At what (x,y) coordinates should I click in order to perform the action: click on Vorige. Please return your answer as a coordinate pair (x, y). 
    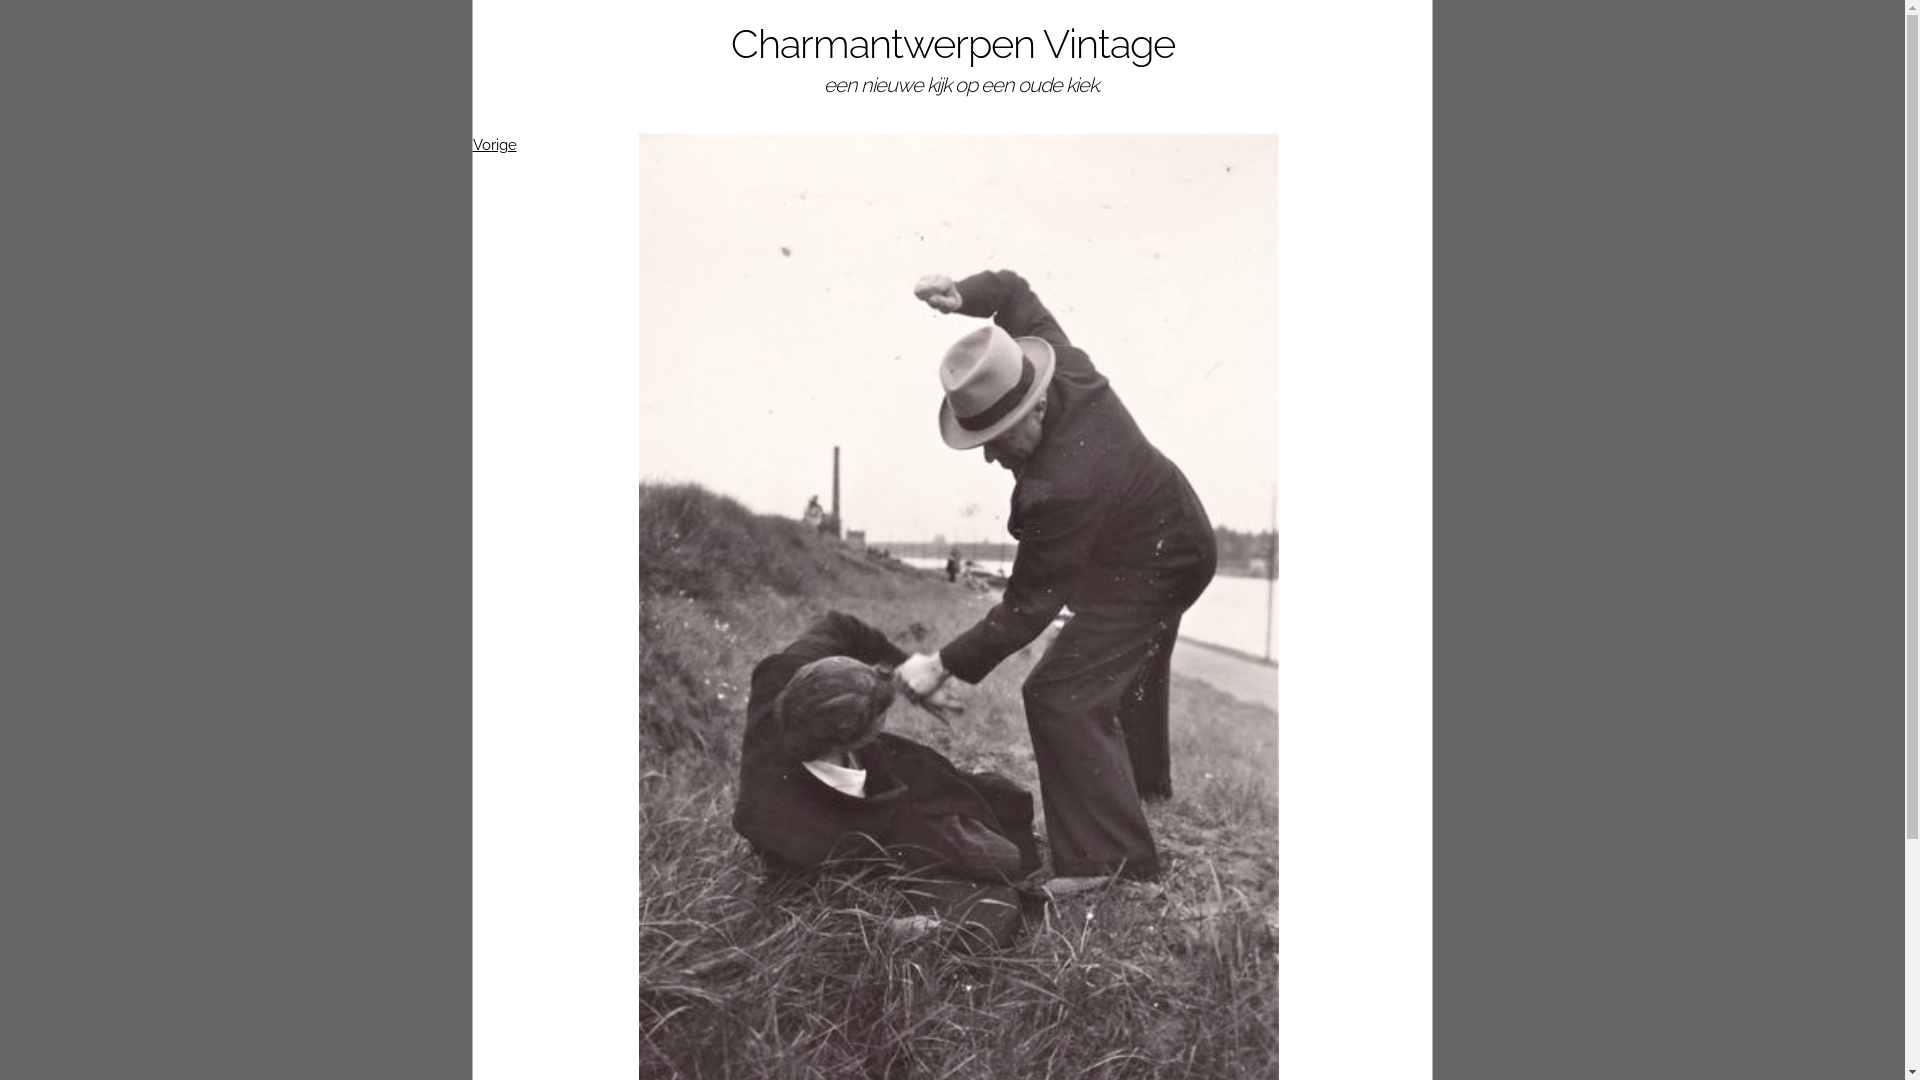
    Looking at the image, I should click on (494, 145).